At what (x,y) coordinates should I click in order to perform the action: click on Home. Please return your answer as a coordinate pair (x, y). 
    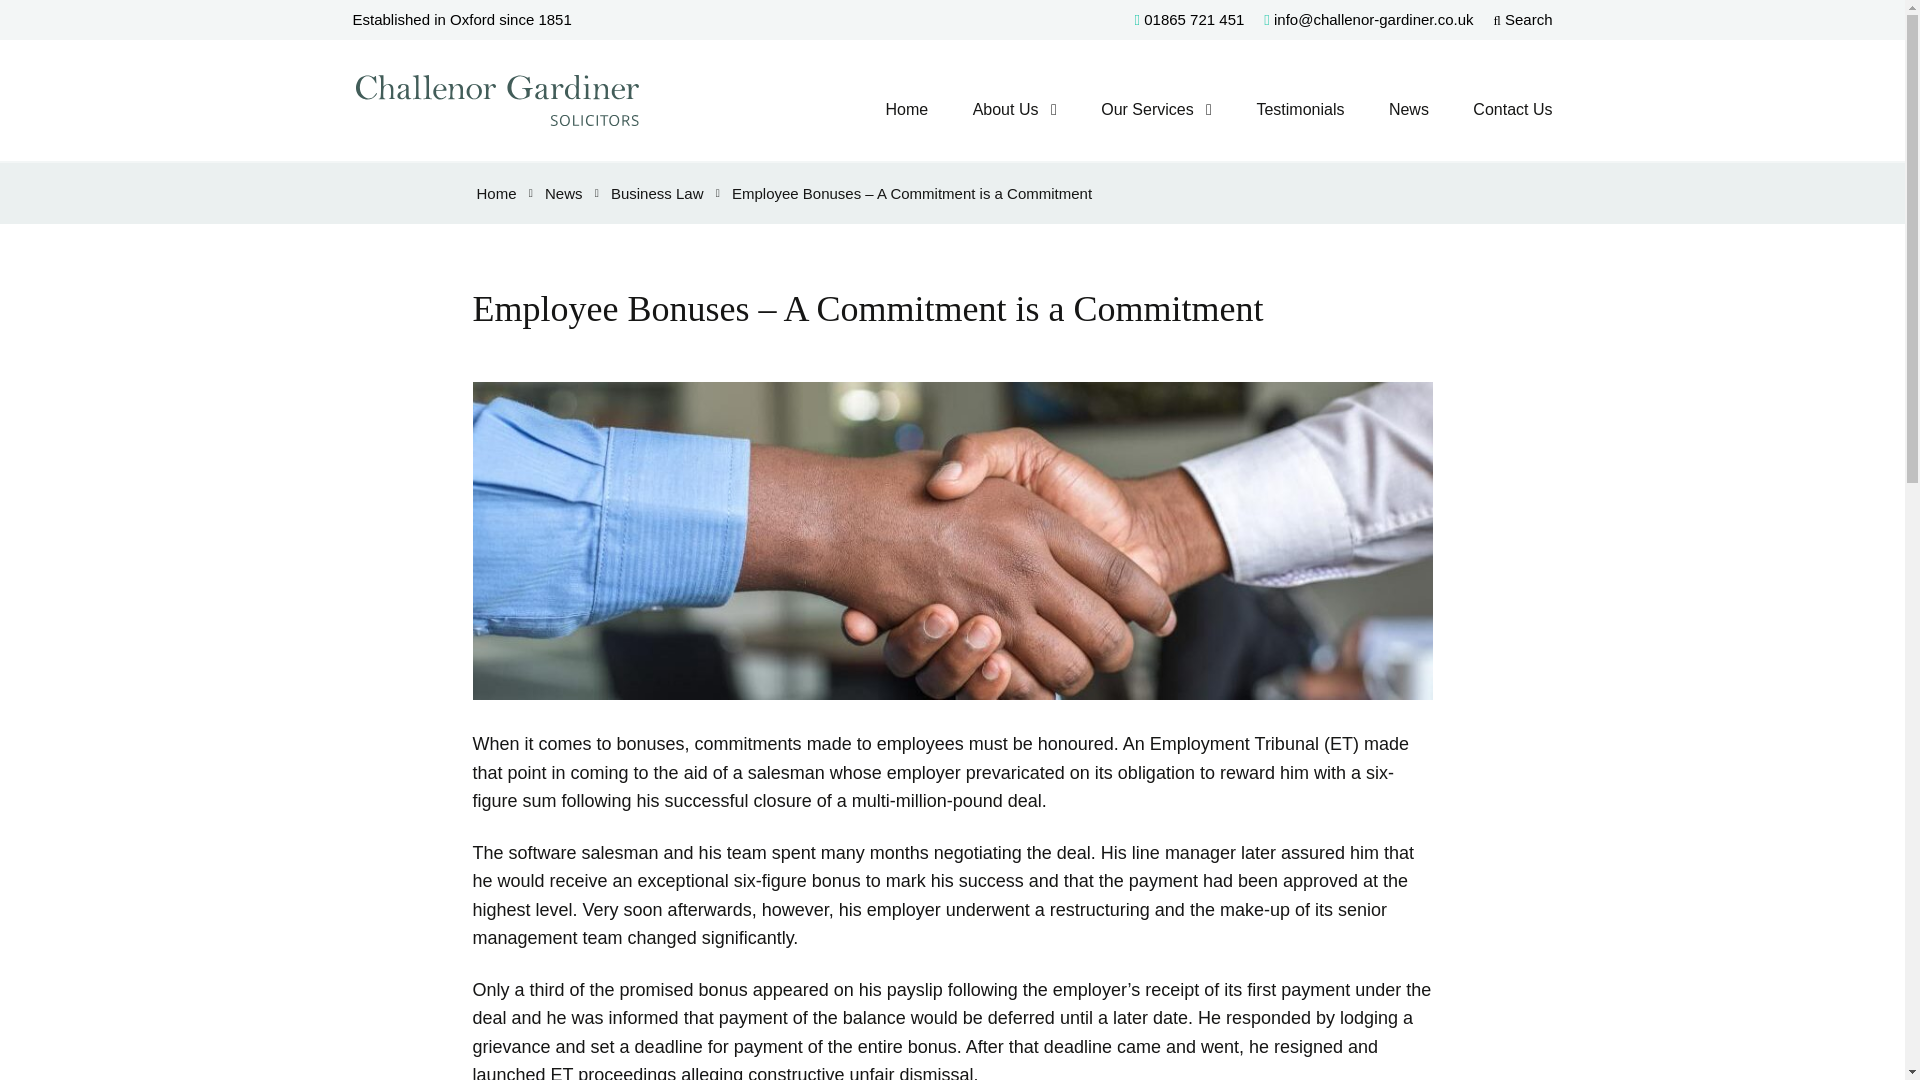
    Looking at the image, I should click on (906, 110).